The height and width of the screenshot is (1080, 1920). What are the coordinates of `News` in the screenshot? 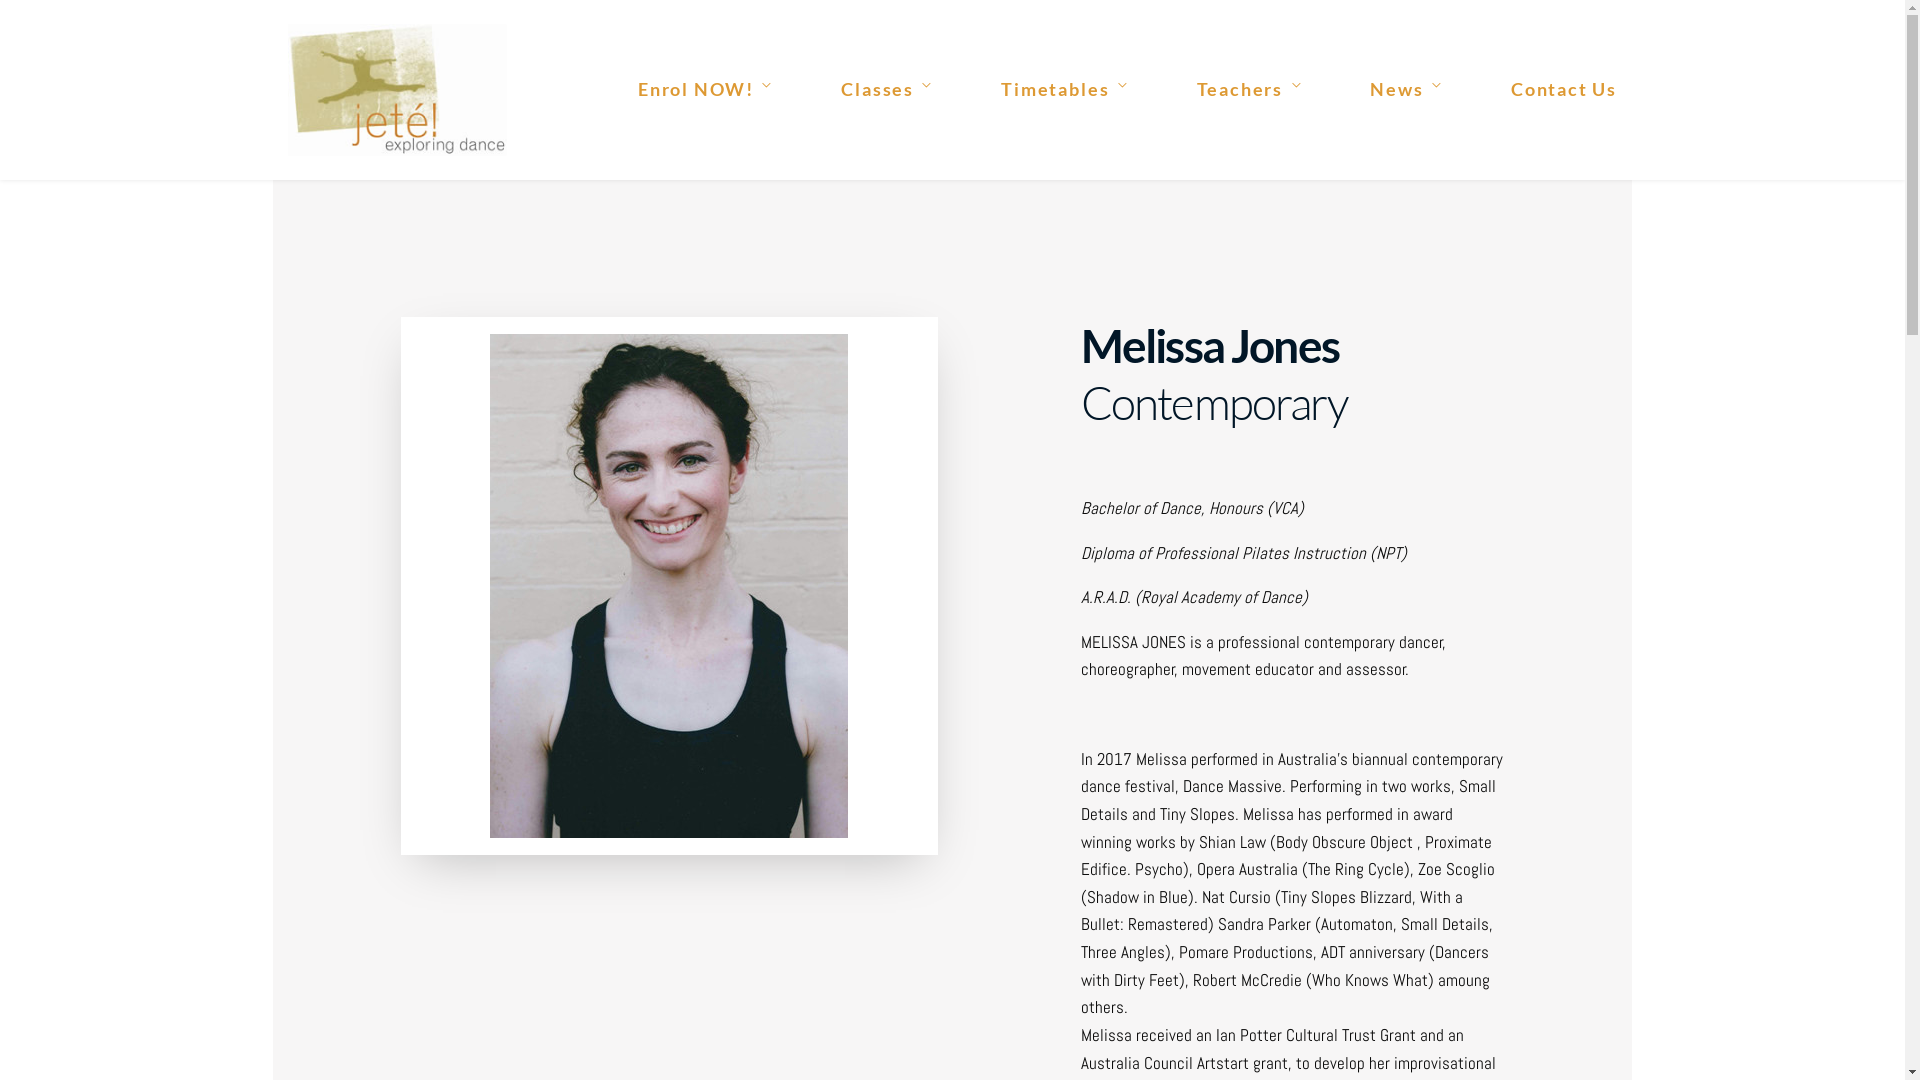 It's located at (1406, 90).